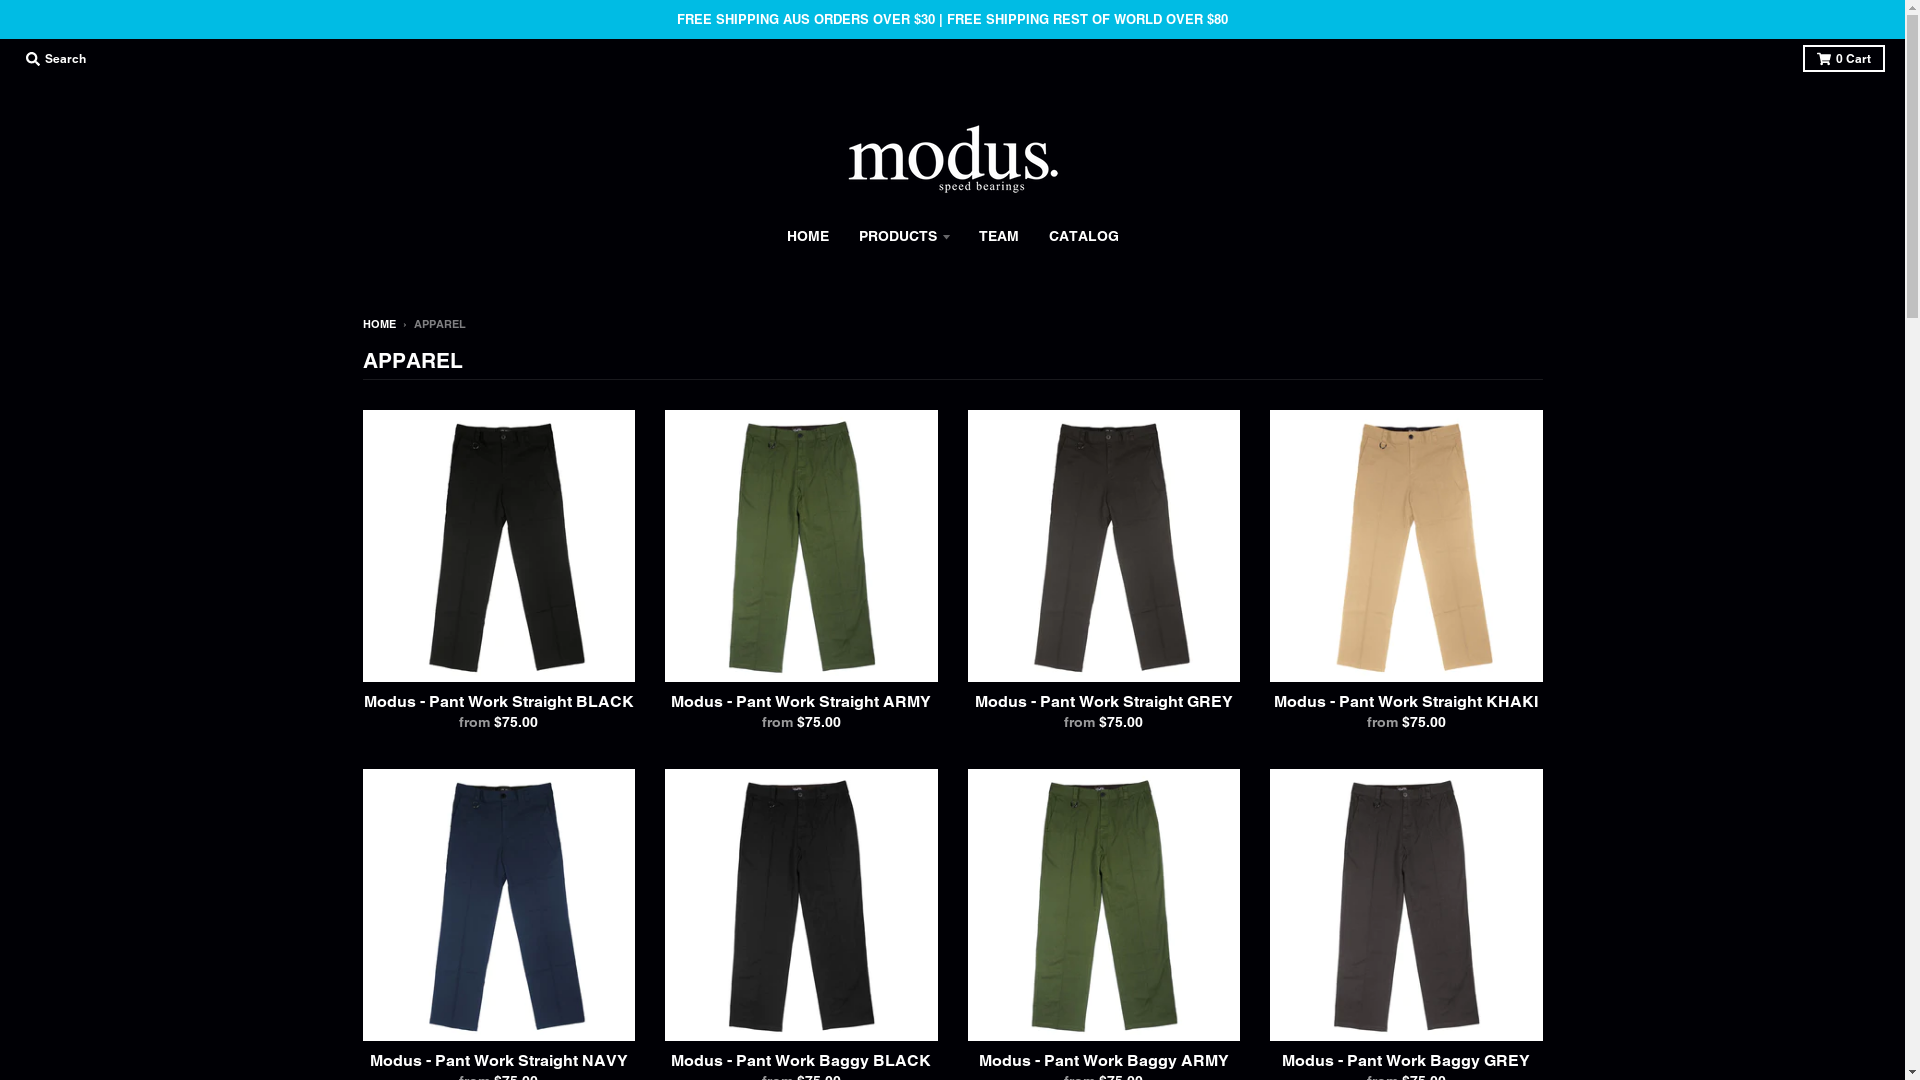  I want to click on Modus - Pant Work Straight NAVY, so click(499, 1060).